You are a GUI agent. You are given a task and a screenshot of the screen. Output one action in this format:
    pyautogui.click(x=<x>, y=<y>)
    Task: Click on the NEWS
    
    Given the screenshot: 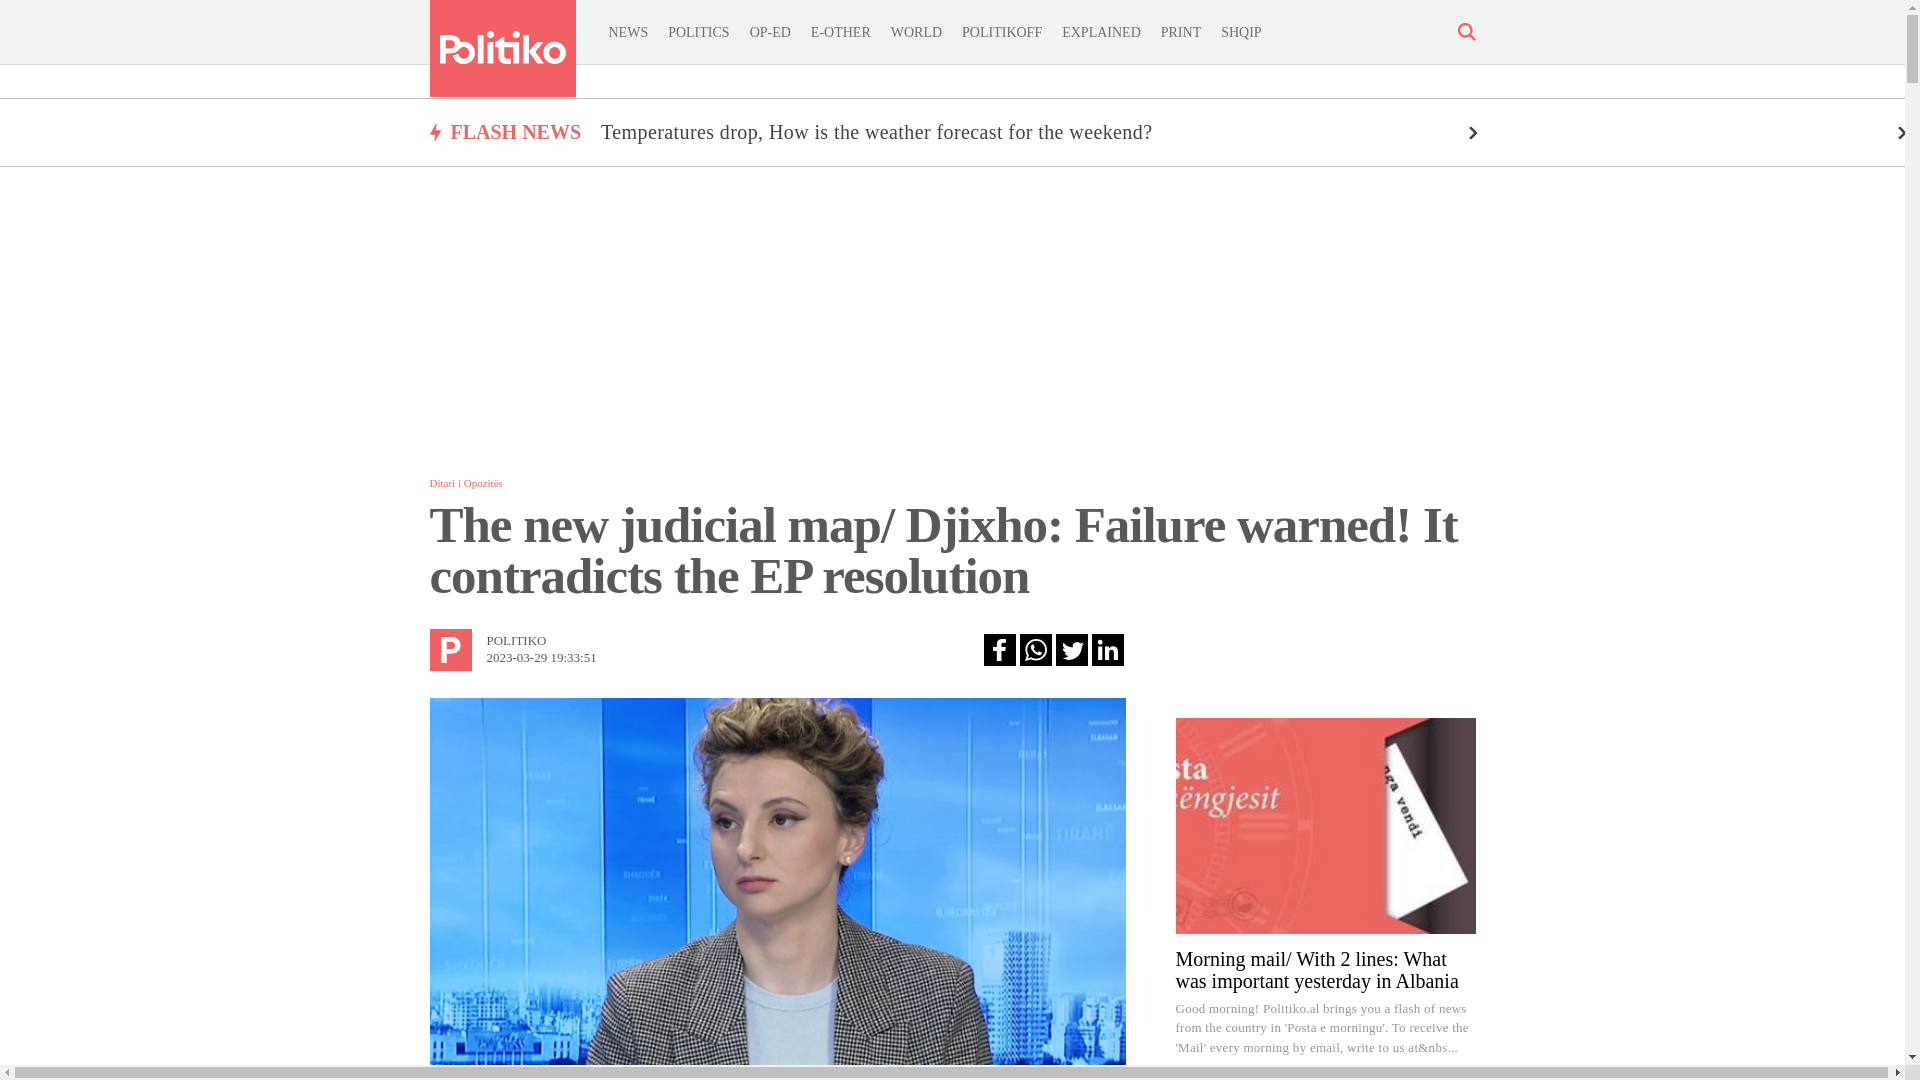 What is the action you would take?
    pyautogui.click(x=628, y=32)
    